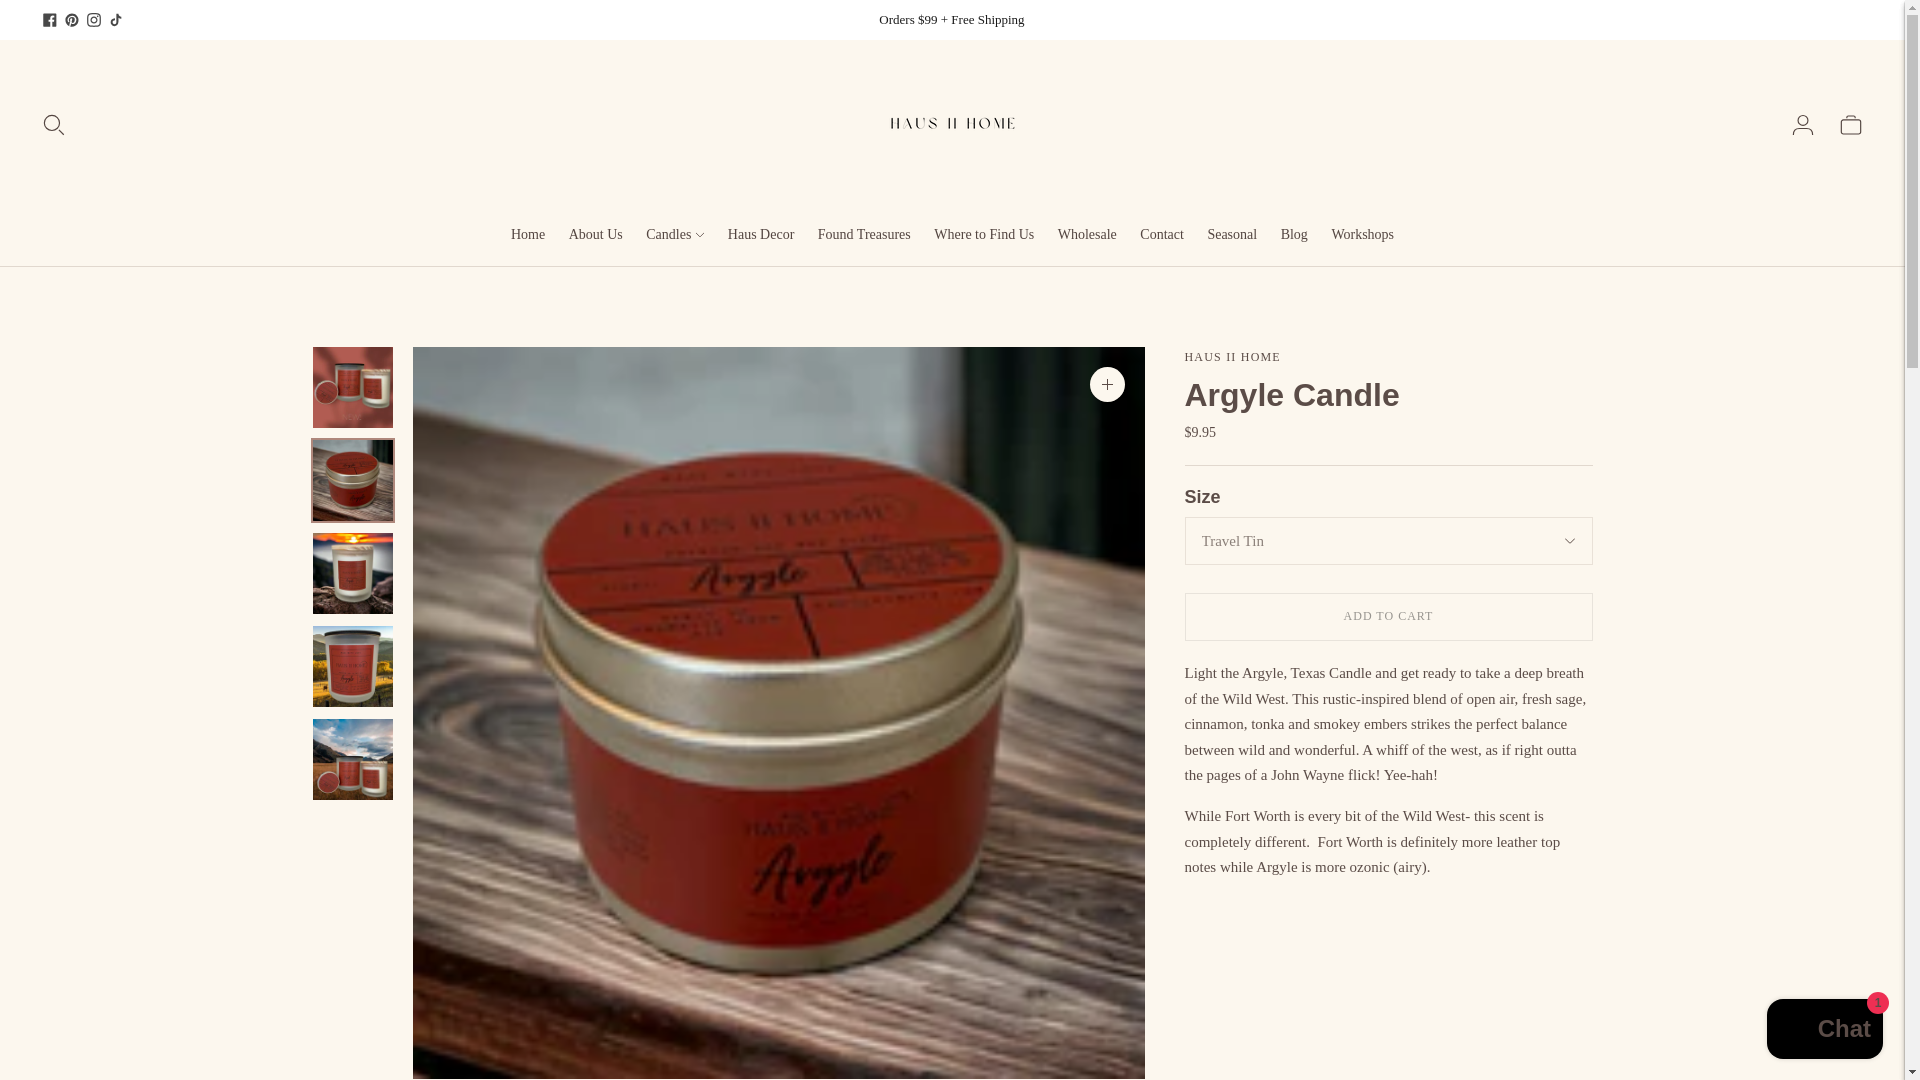  Describe the element at coordinates (1824, 1031) in the screenshot. I see `Shopify online store chat` at that location.